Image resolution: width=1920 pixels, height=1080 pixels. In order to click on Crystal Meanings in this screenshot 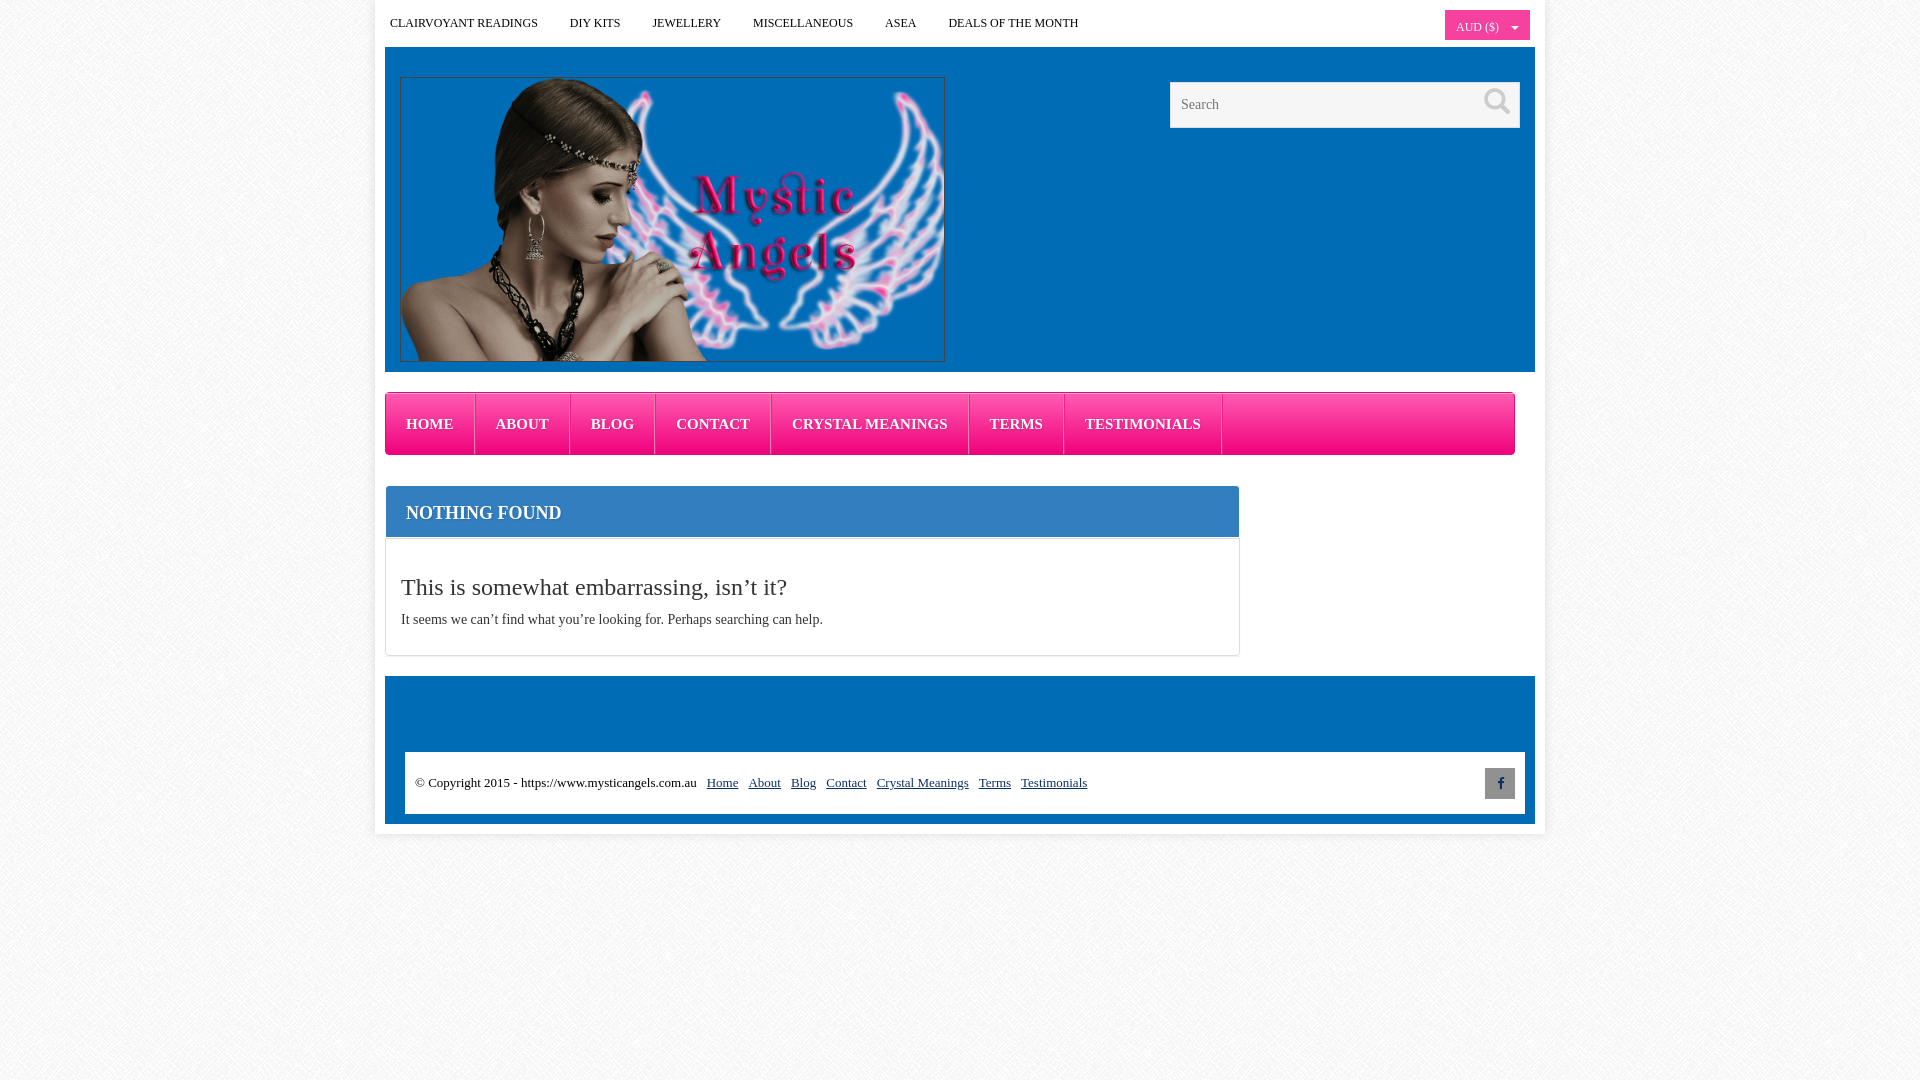, I will do `click(922, 782)`.